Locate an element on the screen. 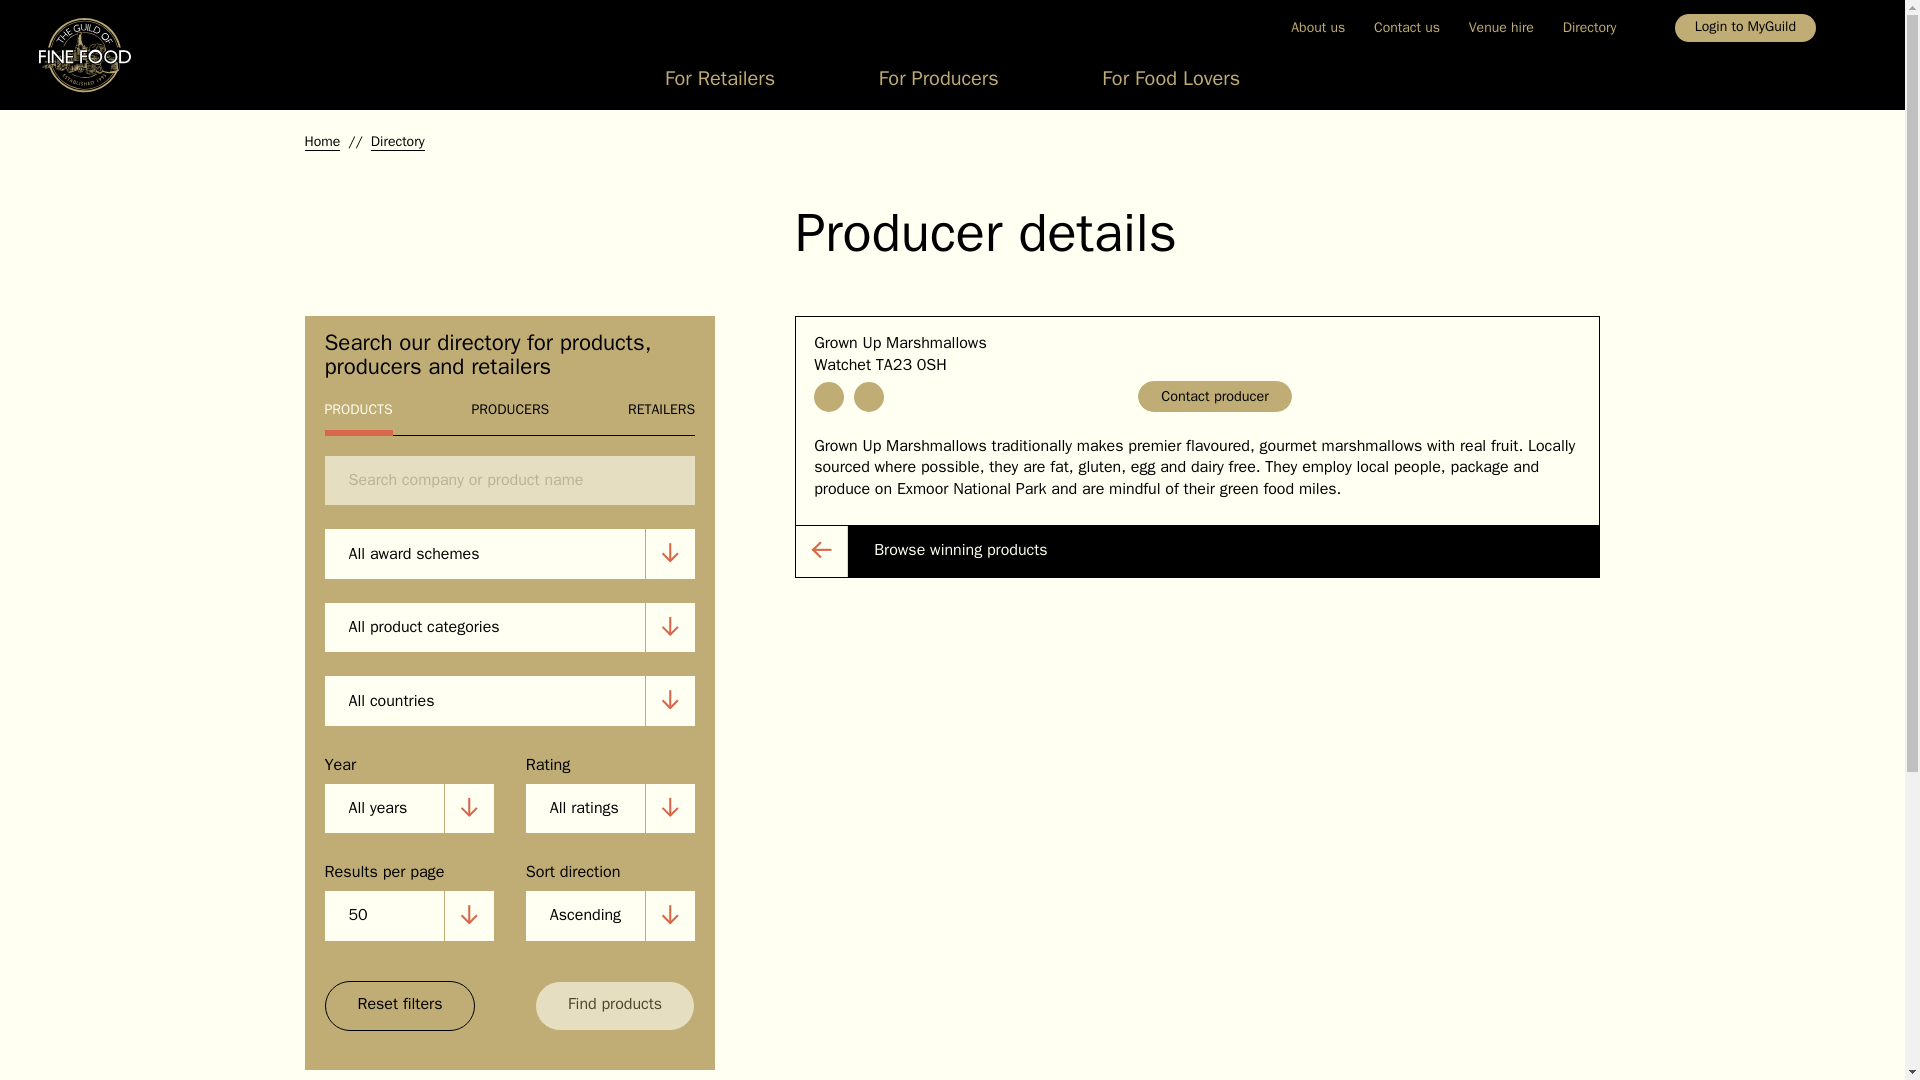  For Producers is located at coordinates (938, 84).